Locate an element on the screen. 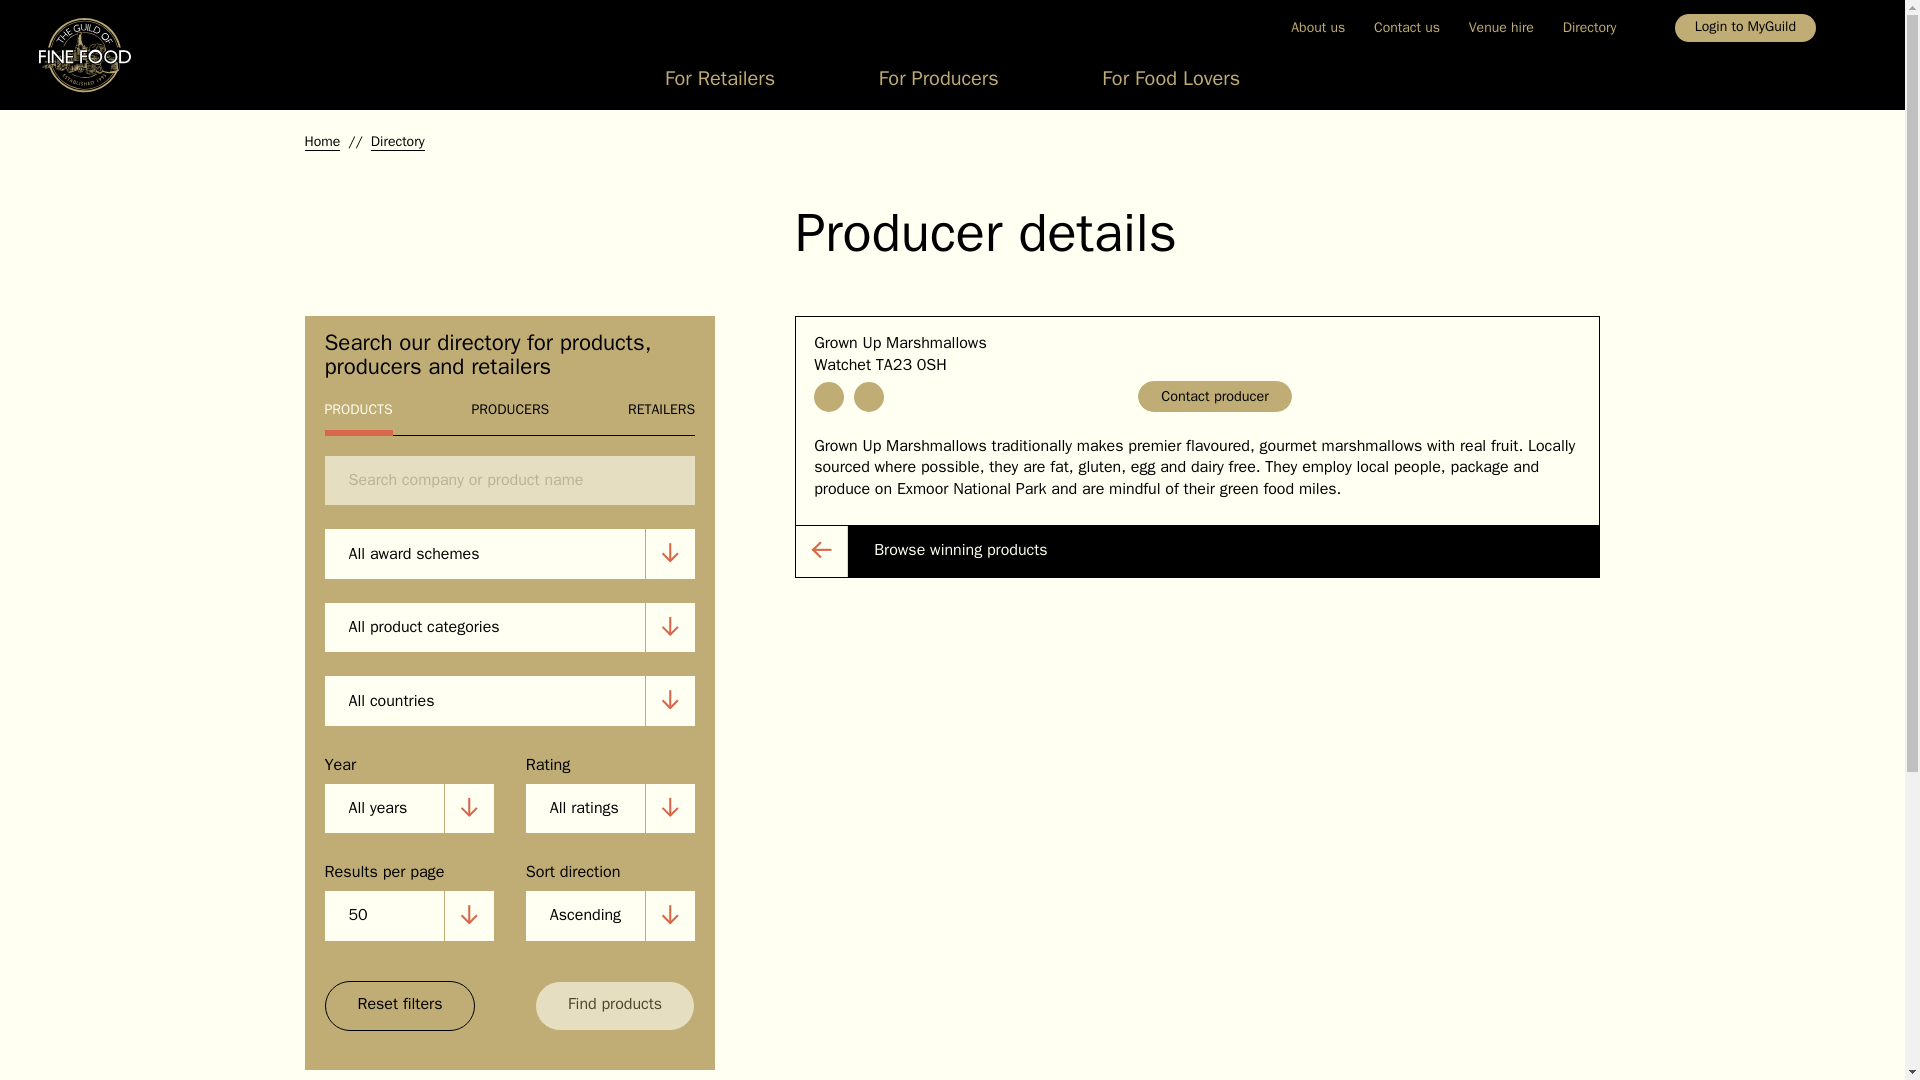  For Producers is located at coordinates (938, 84).